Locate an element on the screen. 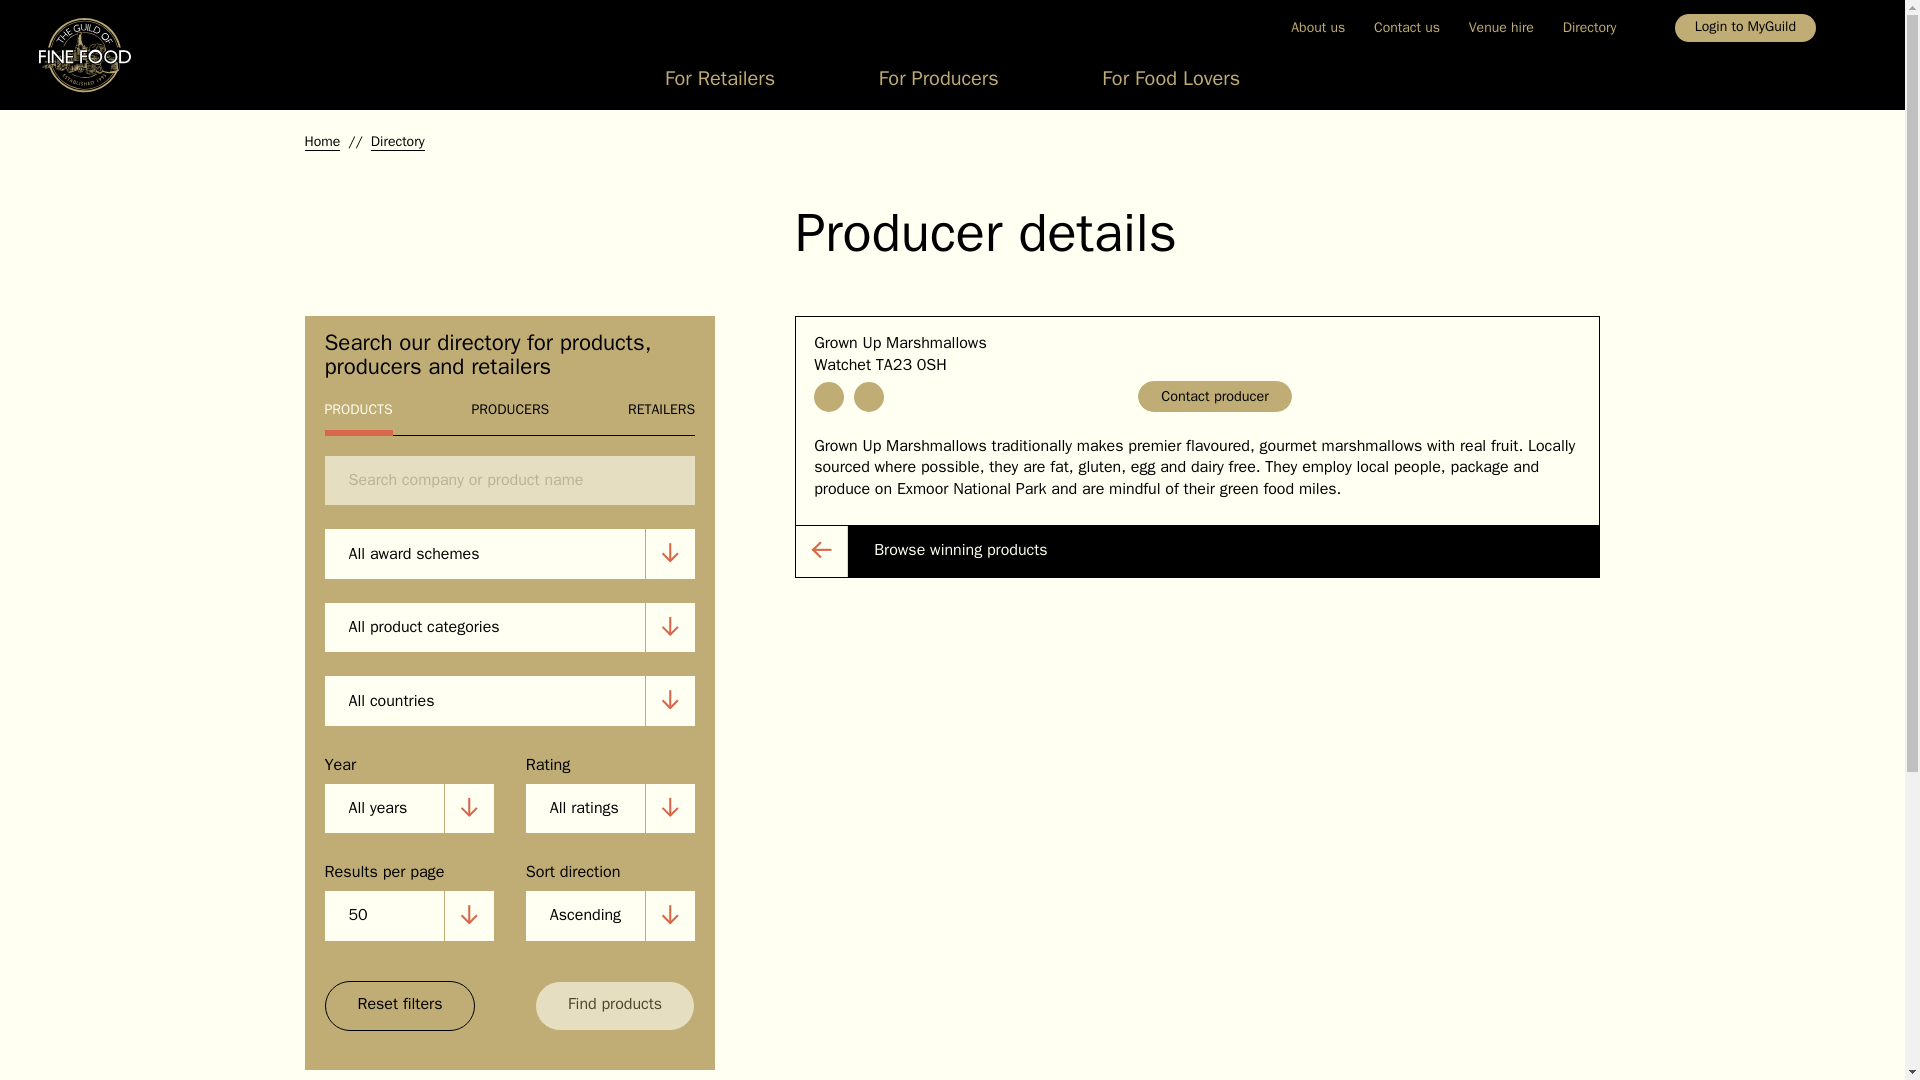  For Producers is located at coordinates (938, 84).